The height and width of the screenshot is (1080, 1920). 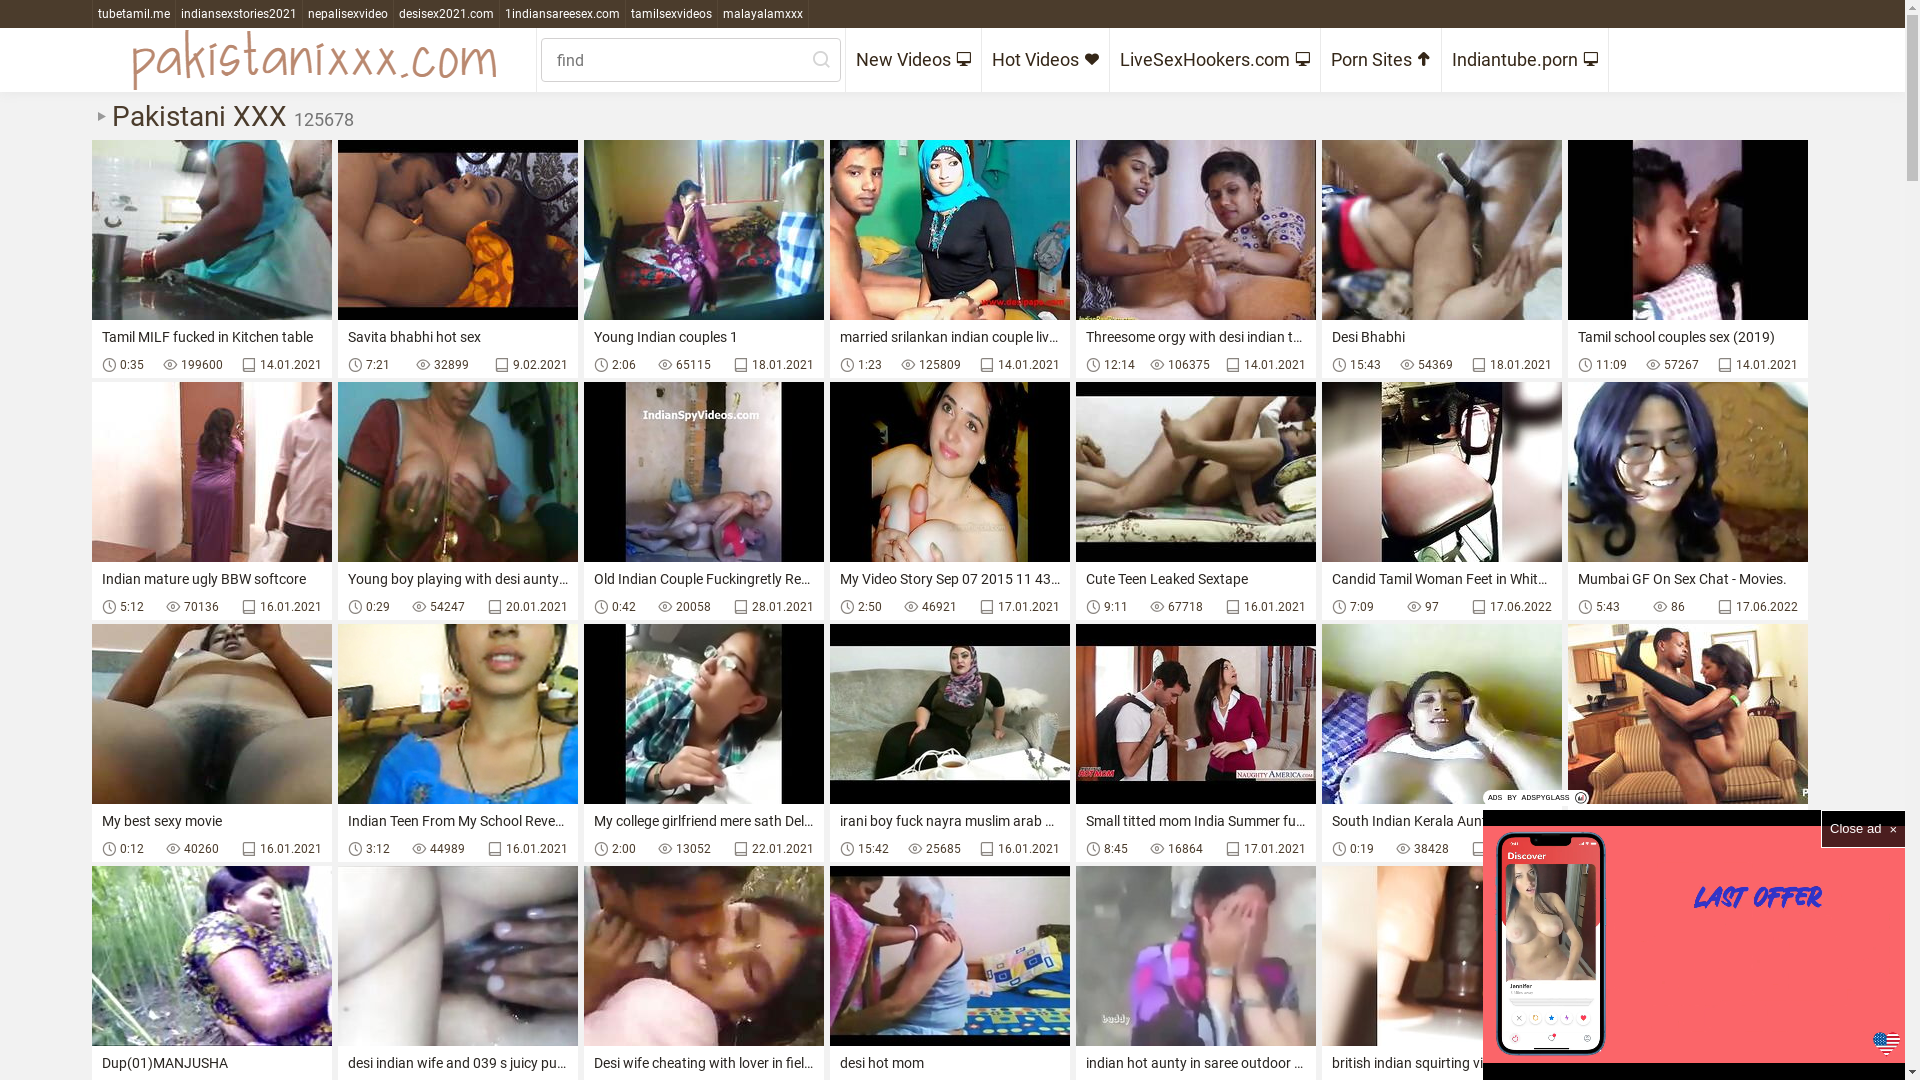 What do you see at coordinates (1442, 259) in the screenshot?
I see `Desi Bhabhi
15:43
54369
18.01.2021` at bounding box center [1442, 259].